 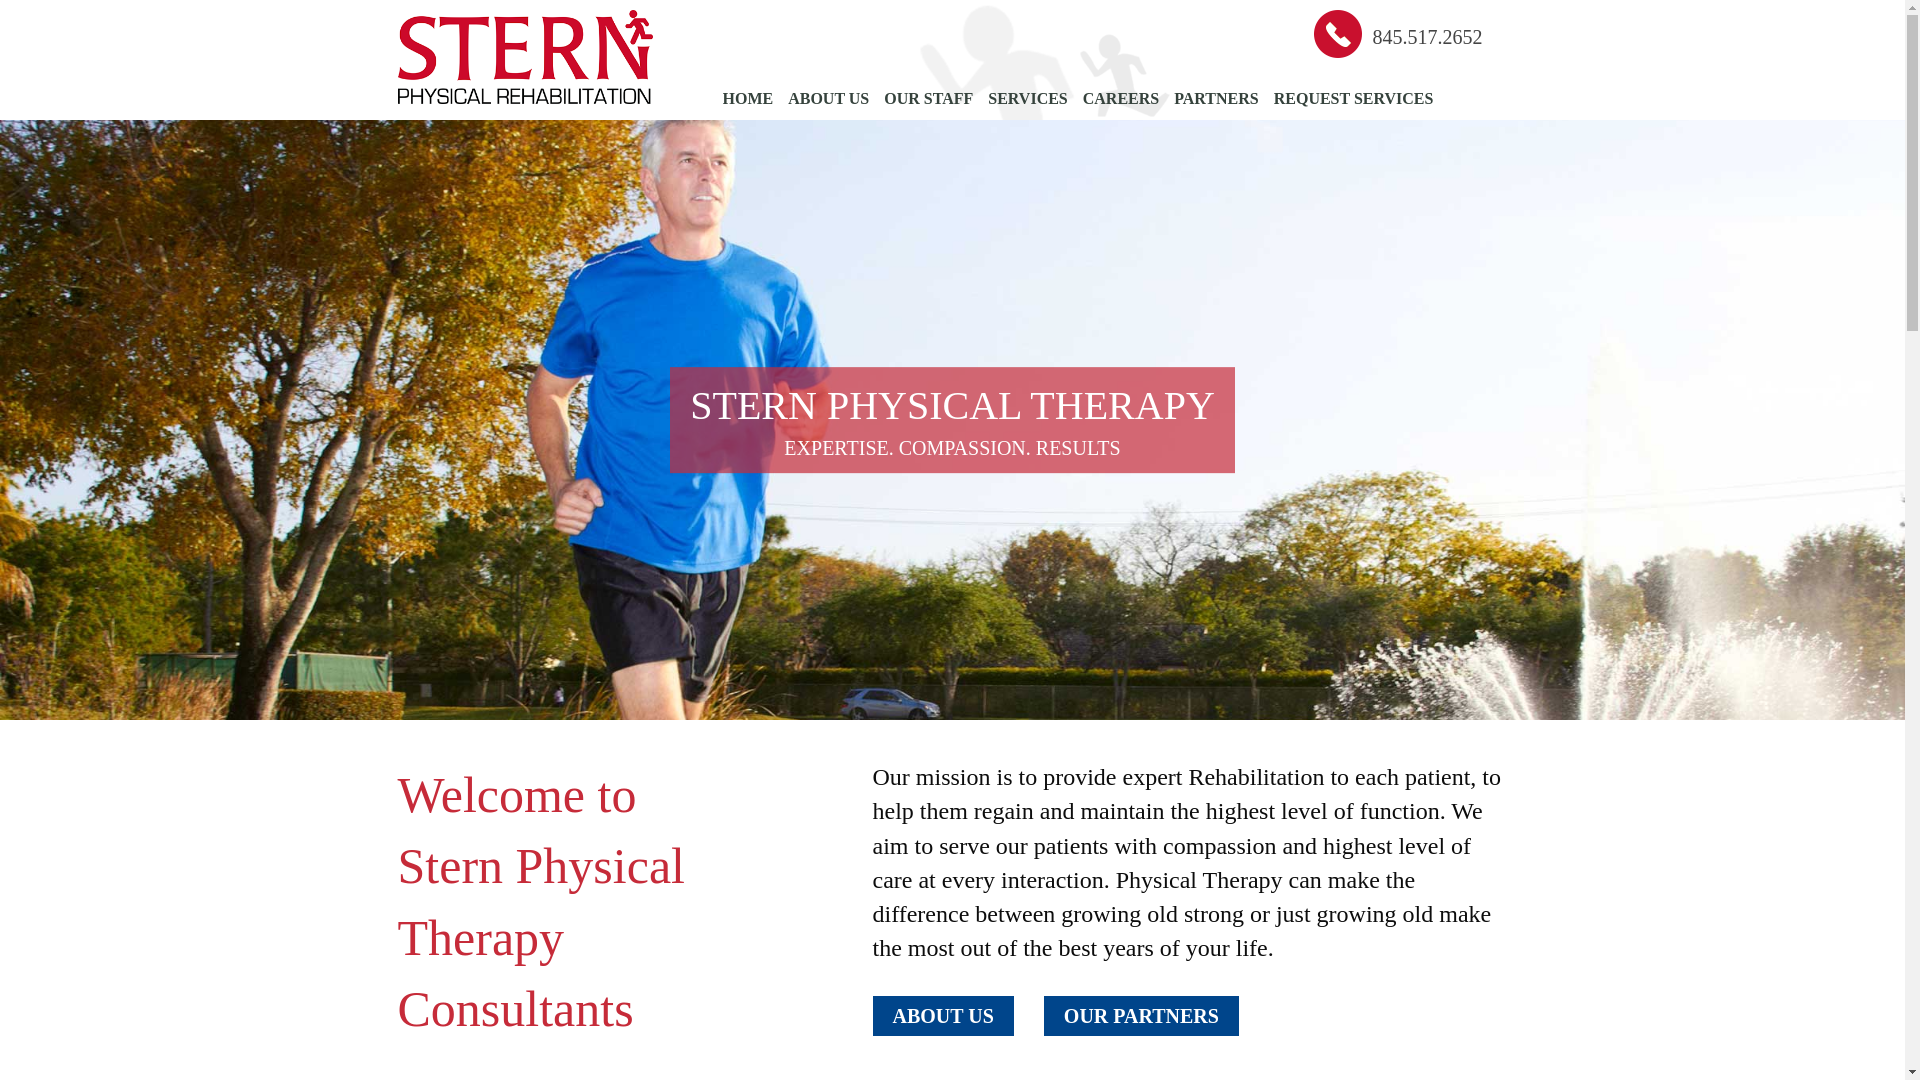 What do you see at coordinates (1028, 98) in the screenshot?
I see `SERVICES` at bounding box center [1028, 98].